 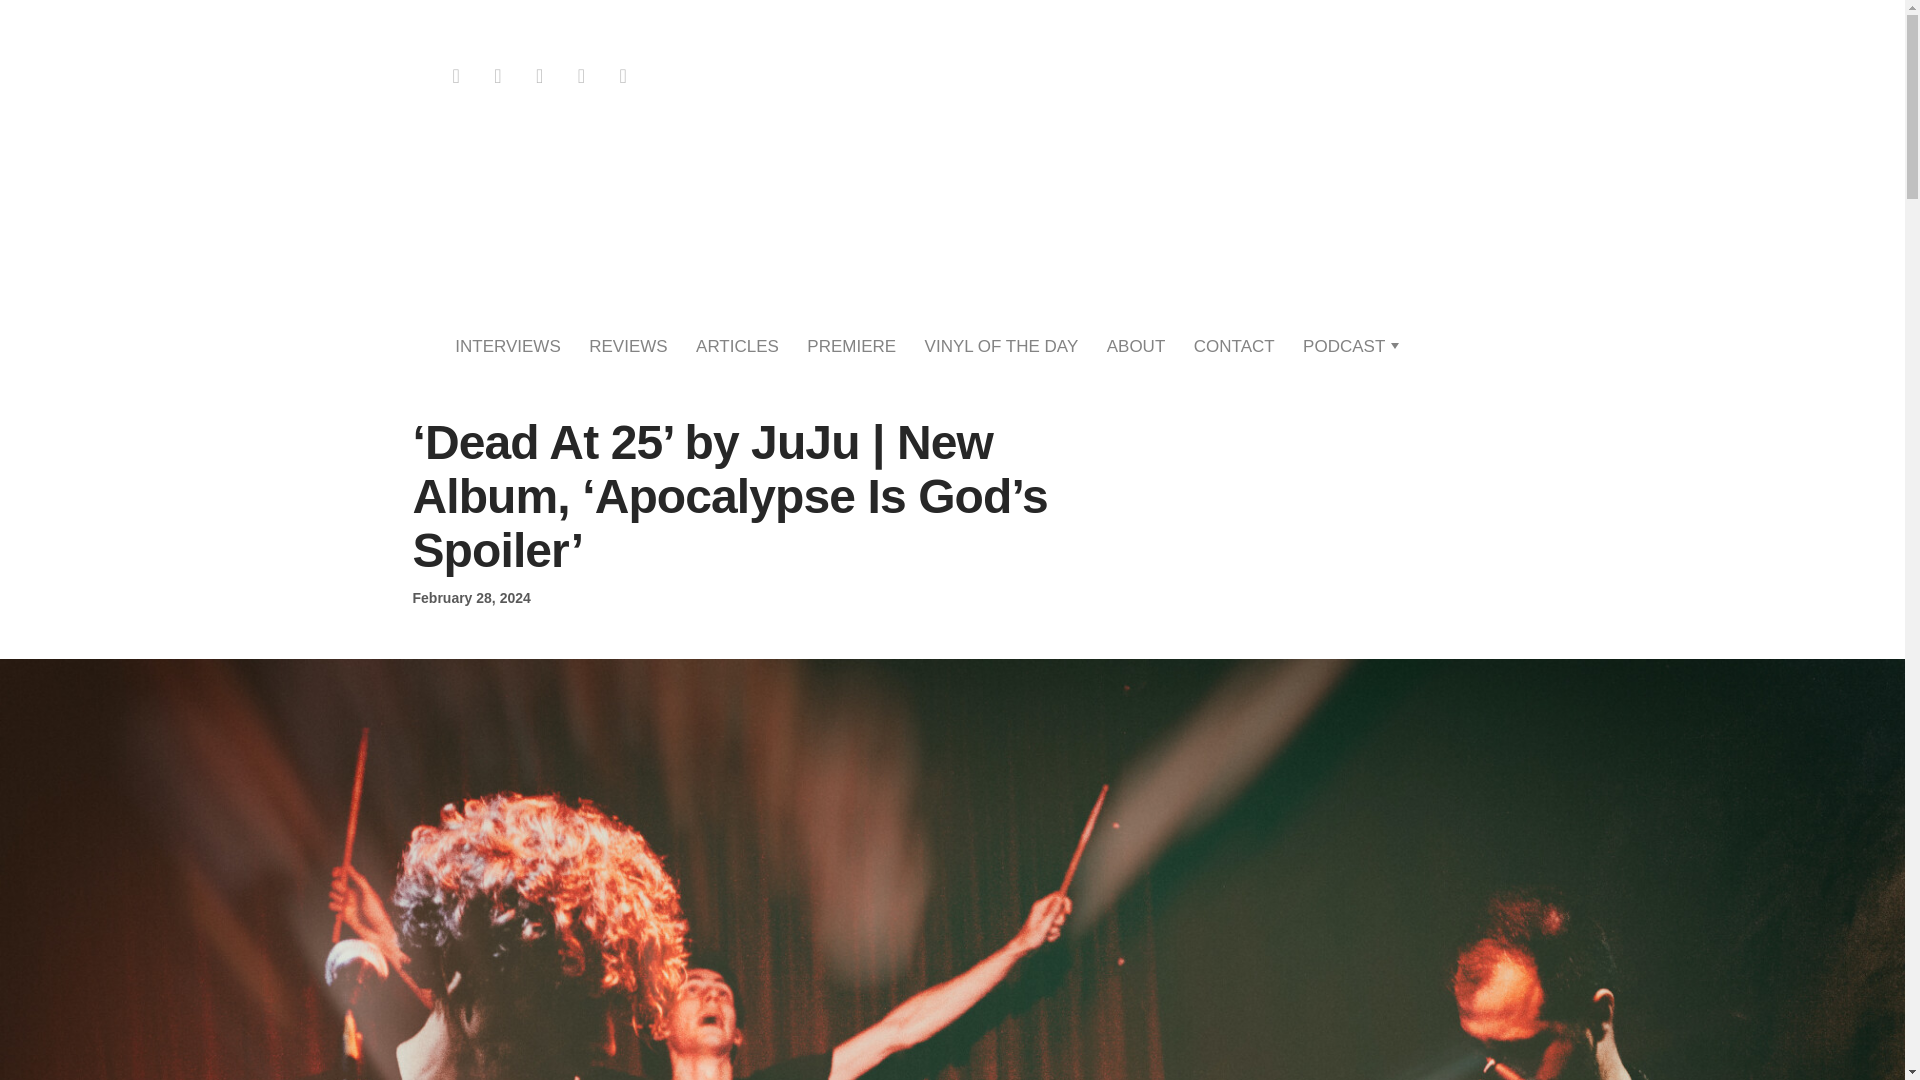 What do you see at coordinates (1234, 346) in the screenshot?
I see `CONTACT` at bounding box center [1234, 346].